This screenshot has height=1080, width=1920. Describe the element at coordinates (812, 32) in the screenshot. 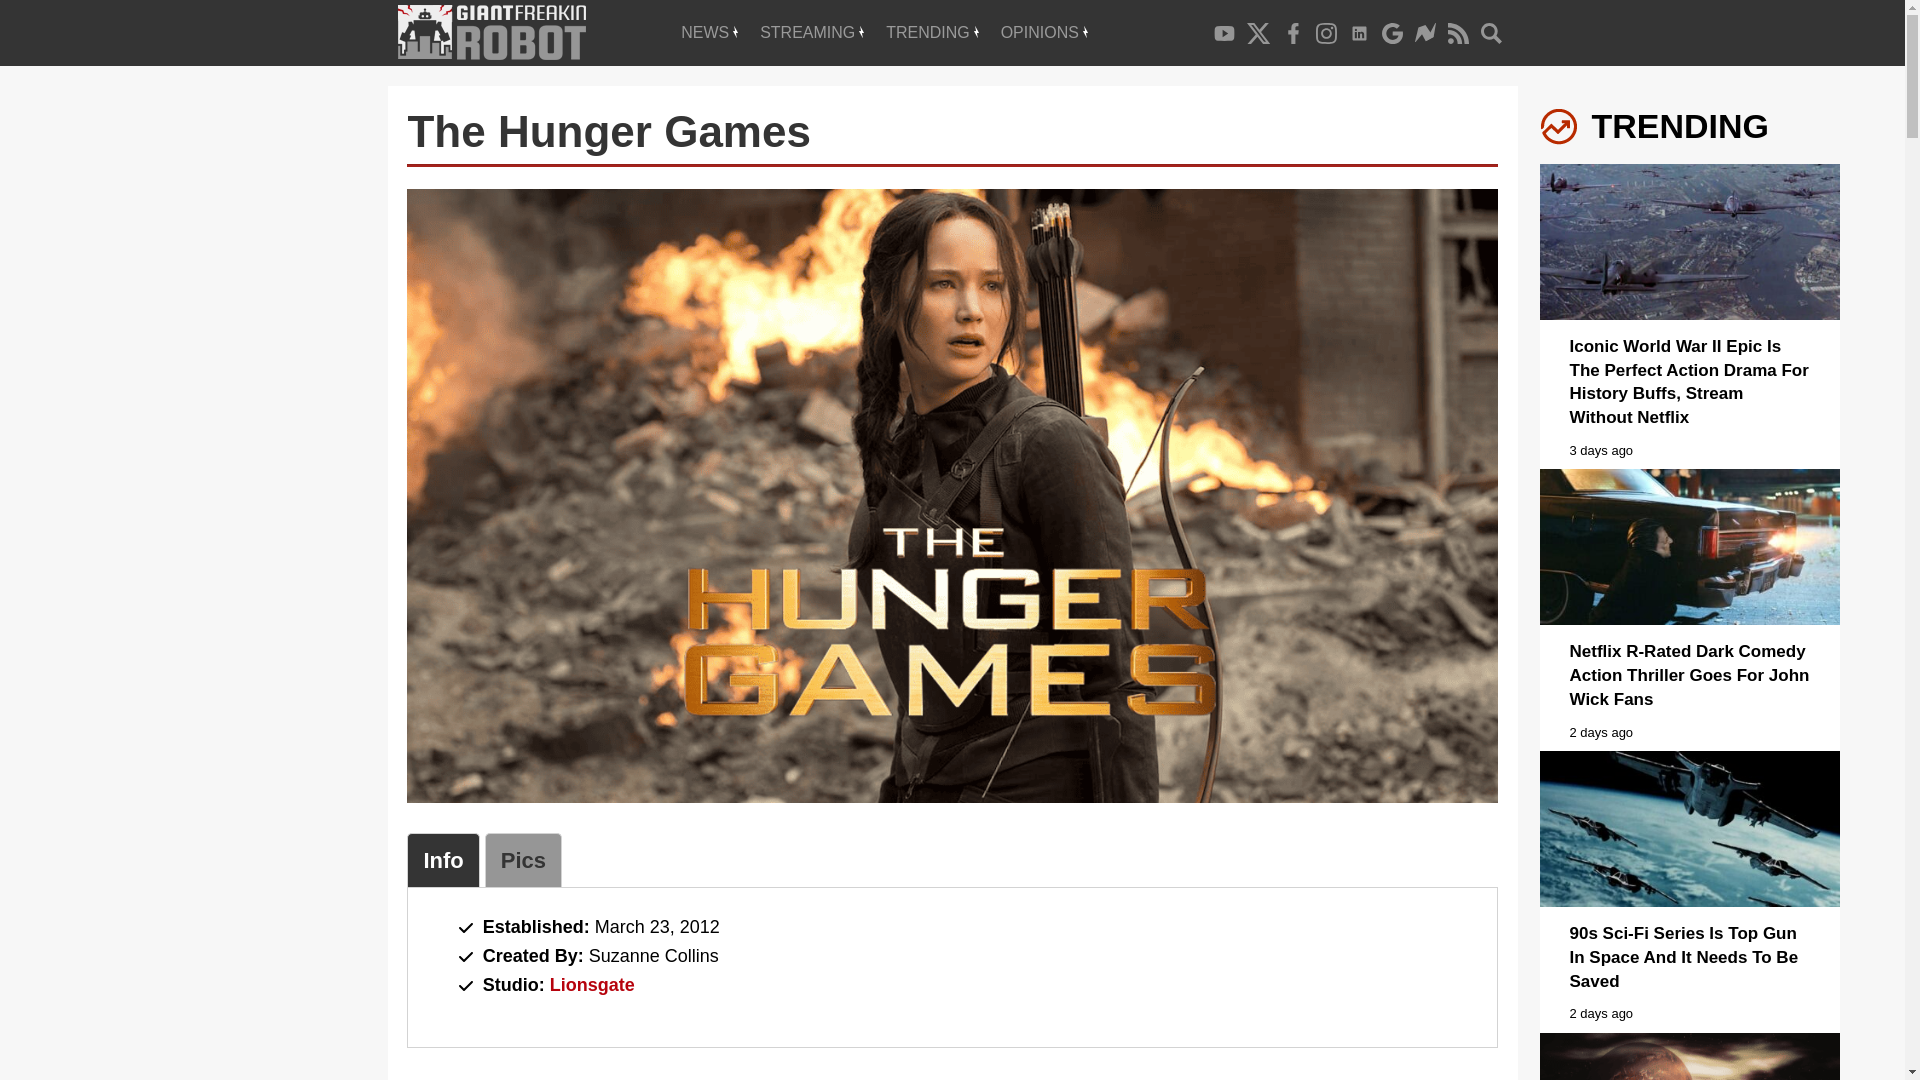

I see `STREAMING` at that location.